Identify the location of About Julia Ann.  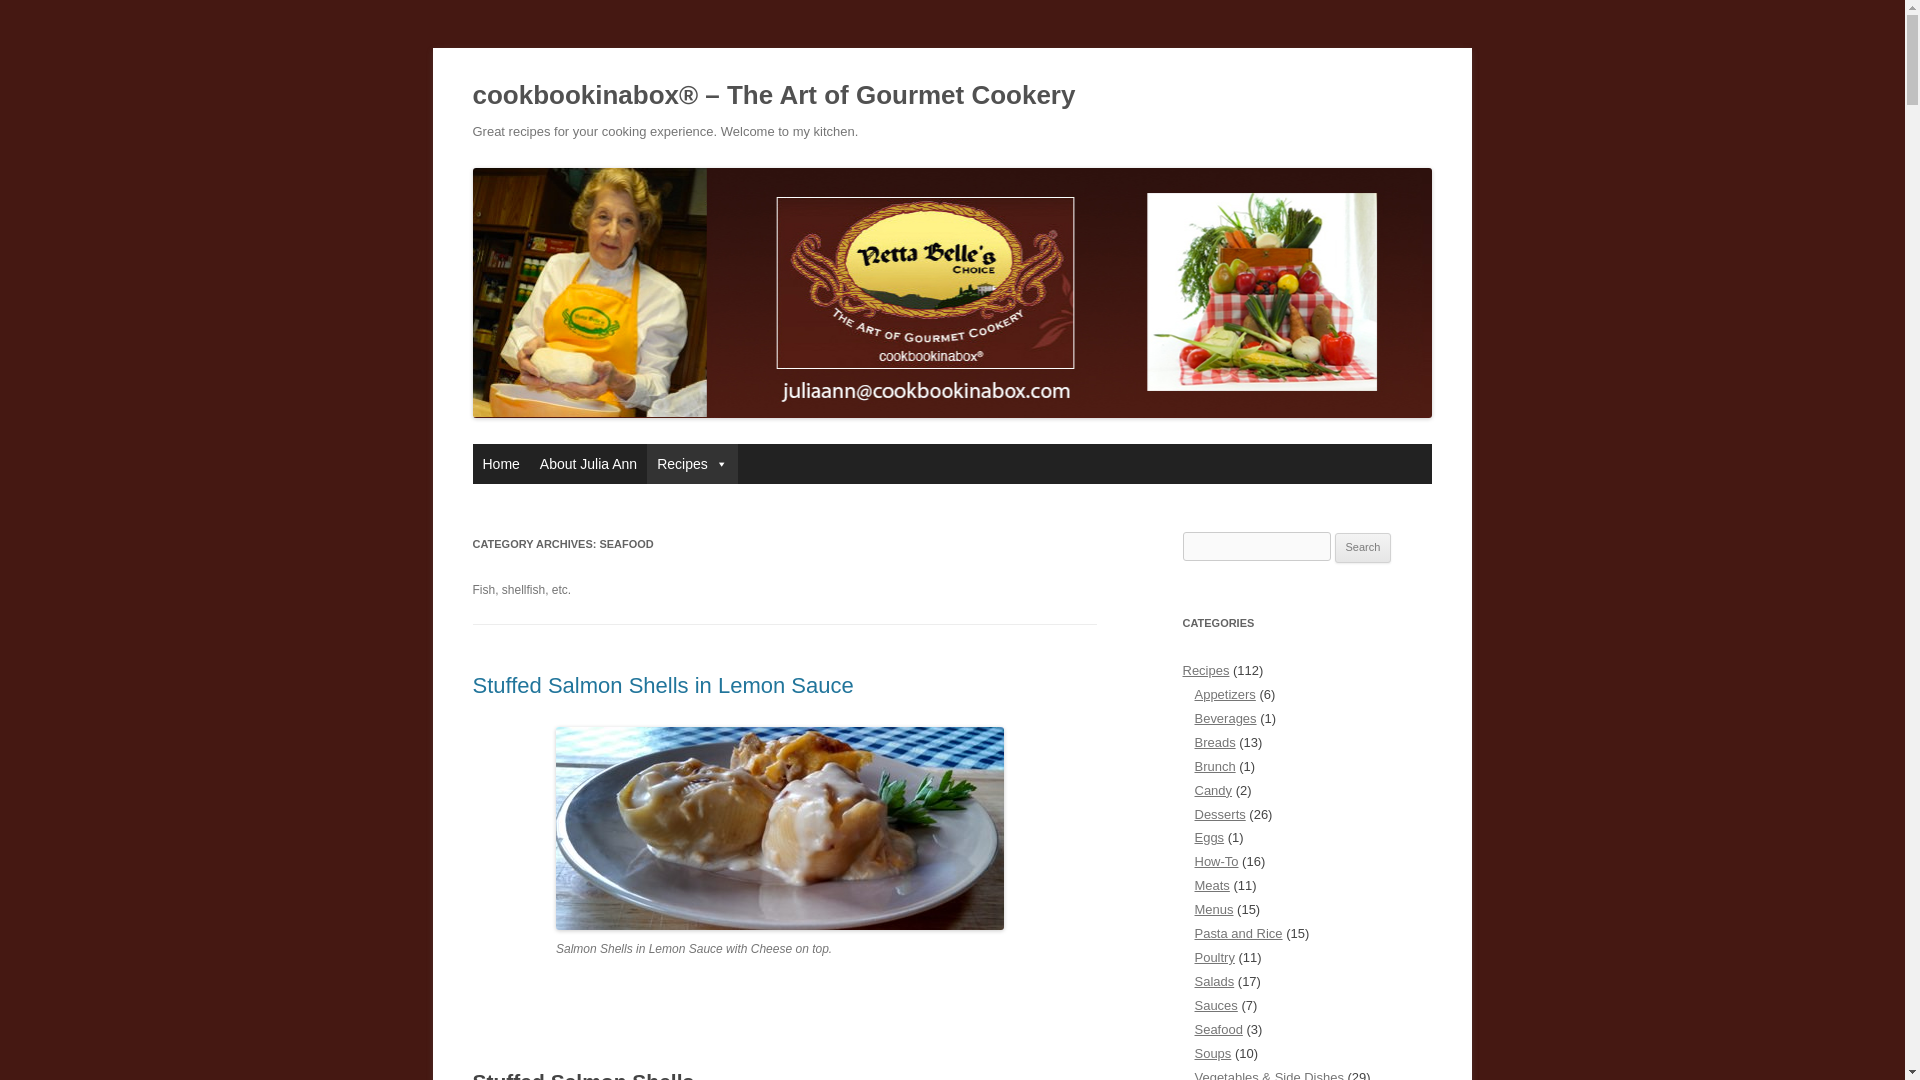
(588, 463).